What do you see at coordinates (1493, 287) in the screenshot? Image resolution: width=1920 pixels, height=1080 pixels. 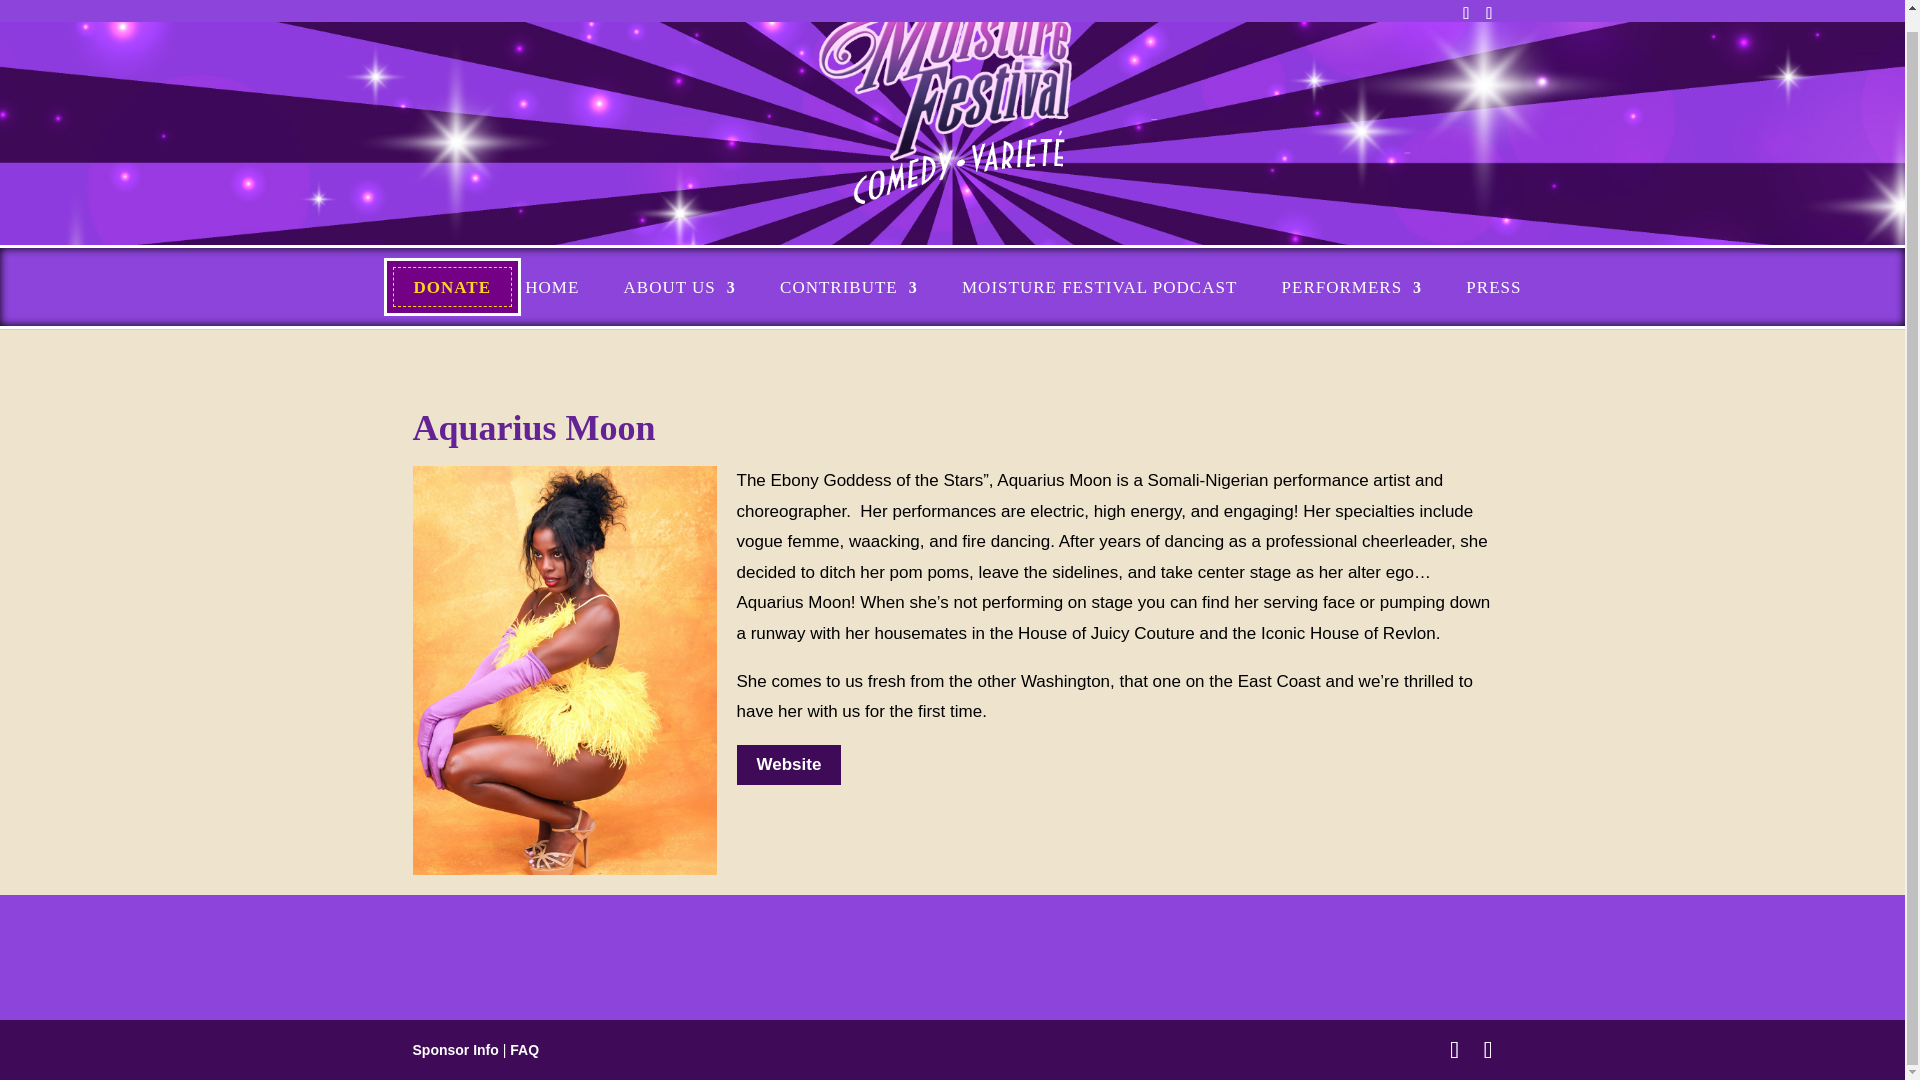 I see `PRESS` at bounding box center [1493, 287].